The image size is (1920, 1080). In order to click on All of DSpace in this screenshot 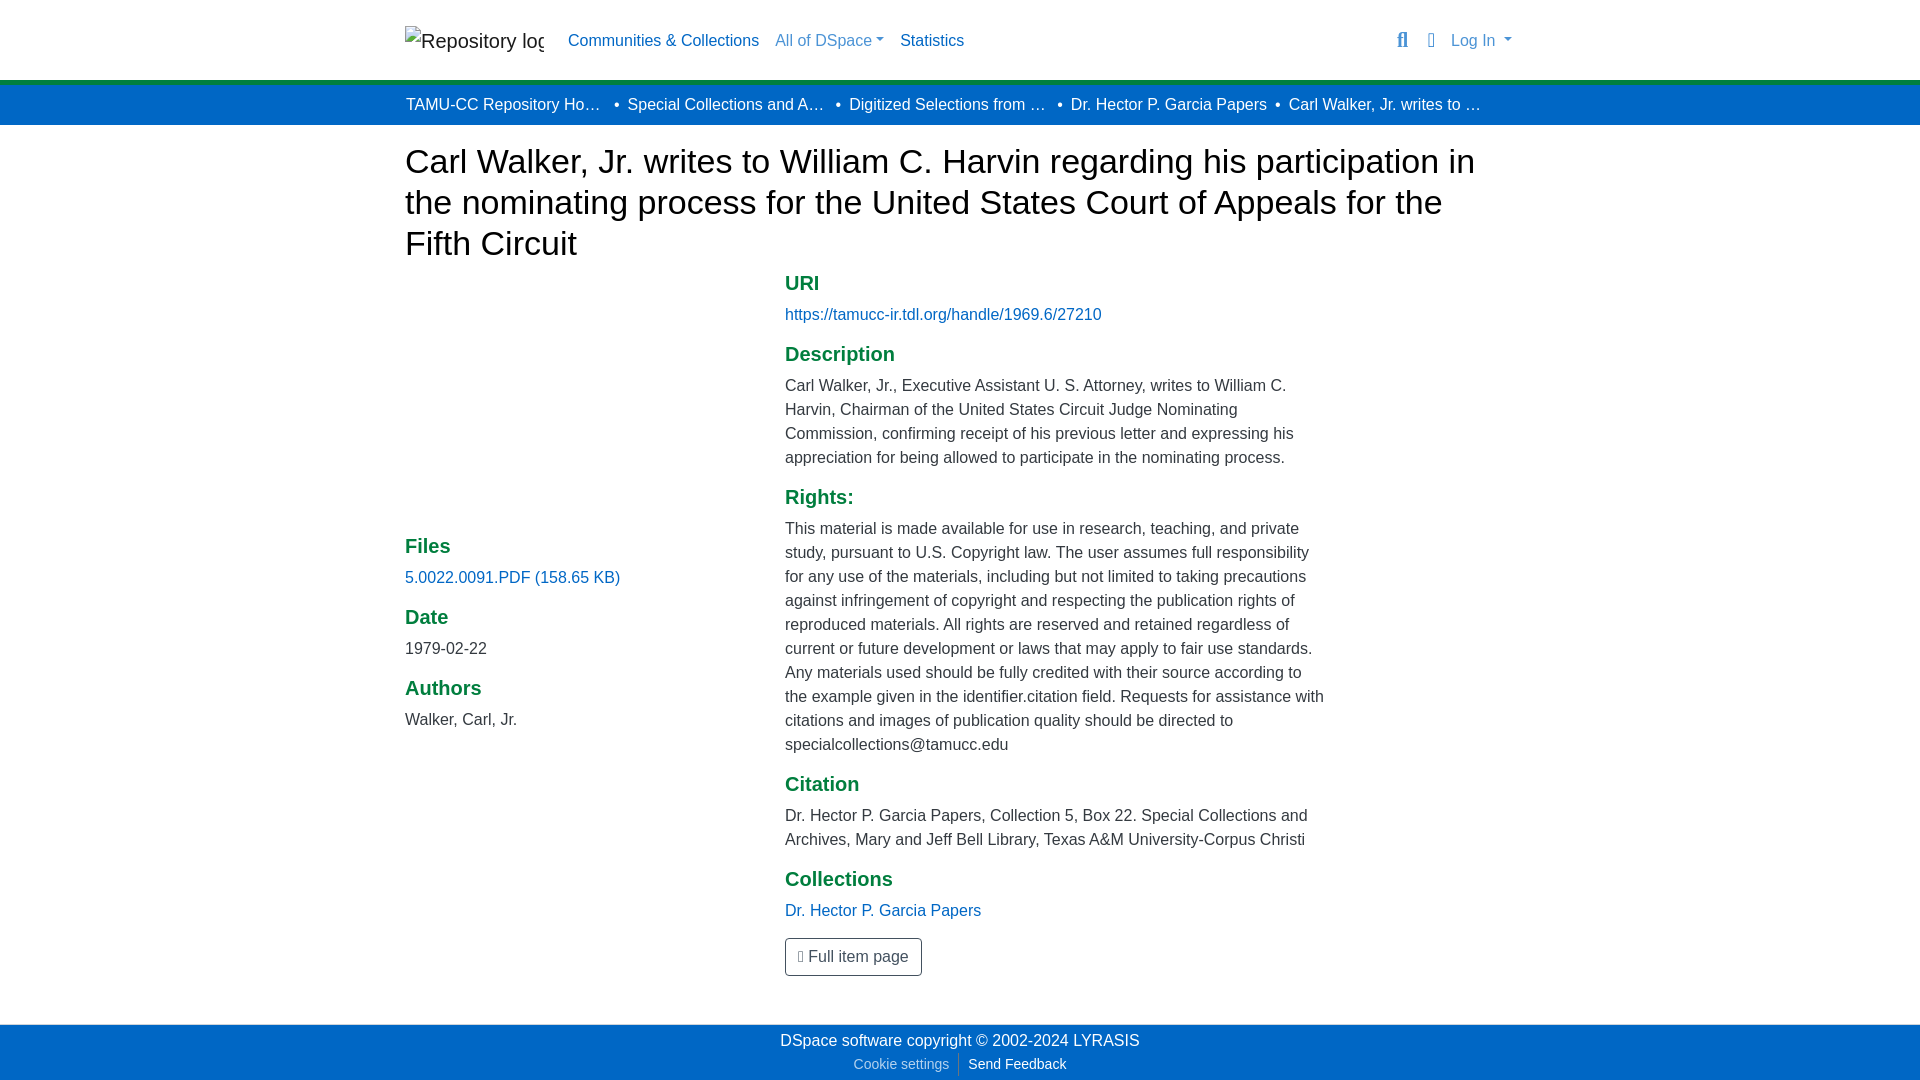, I will do `click(829, 40)`.